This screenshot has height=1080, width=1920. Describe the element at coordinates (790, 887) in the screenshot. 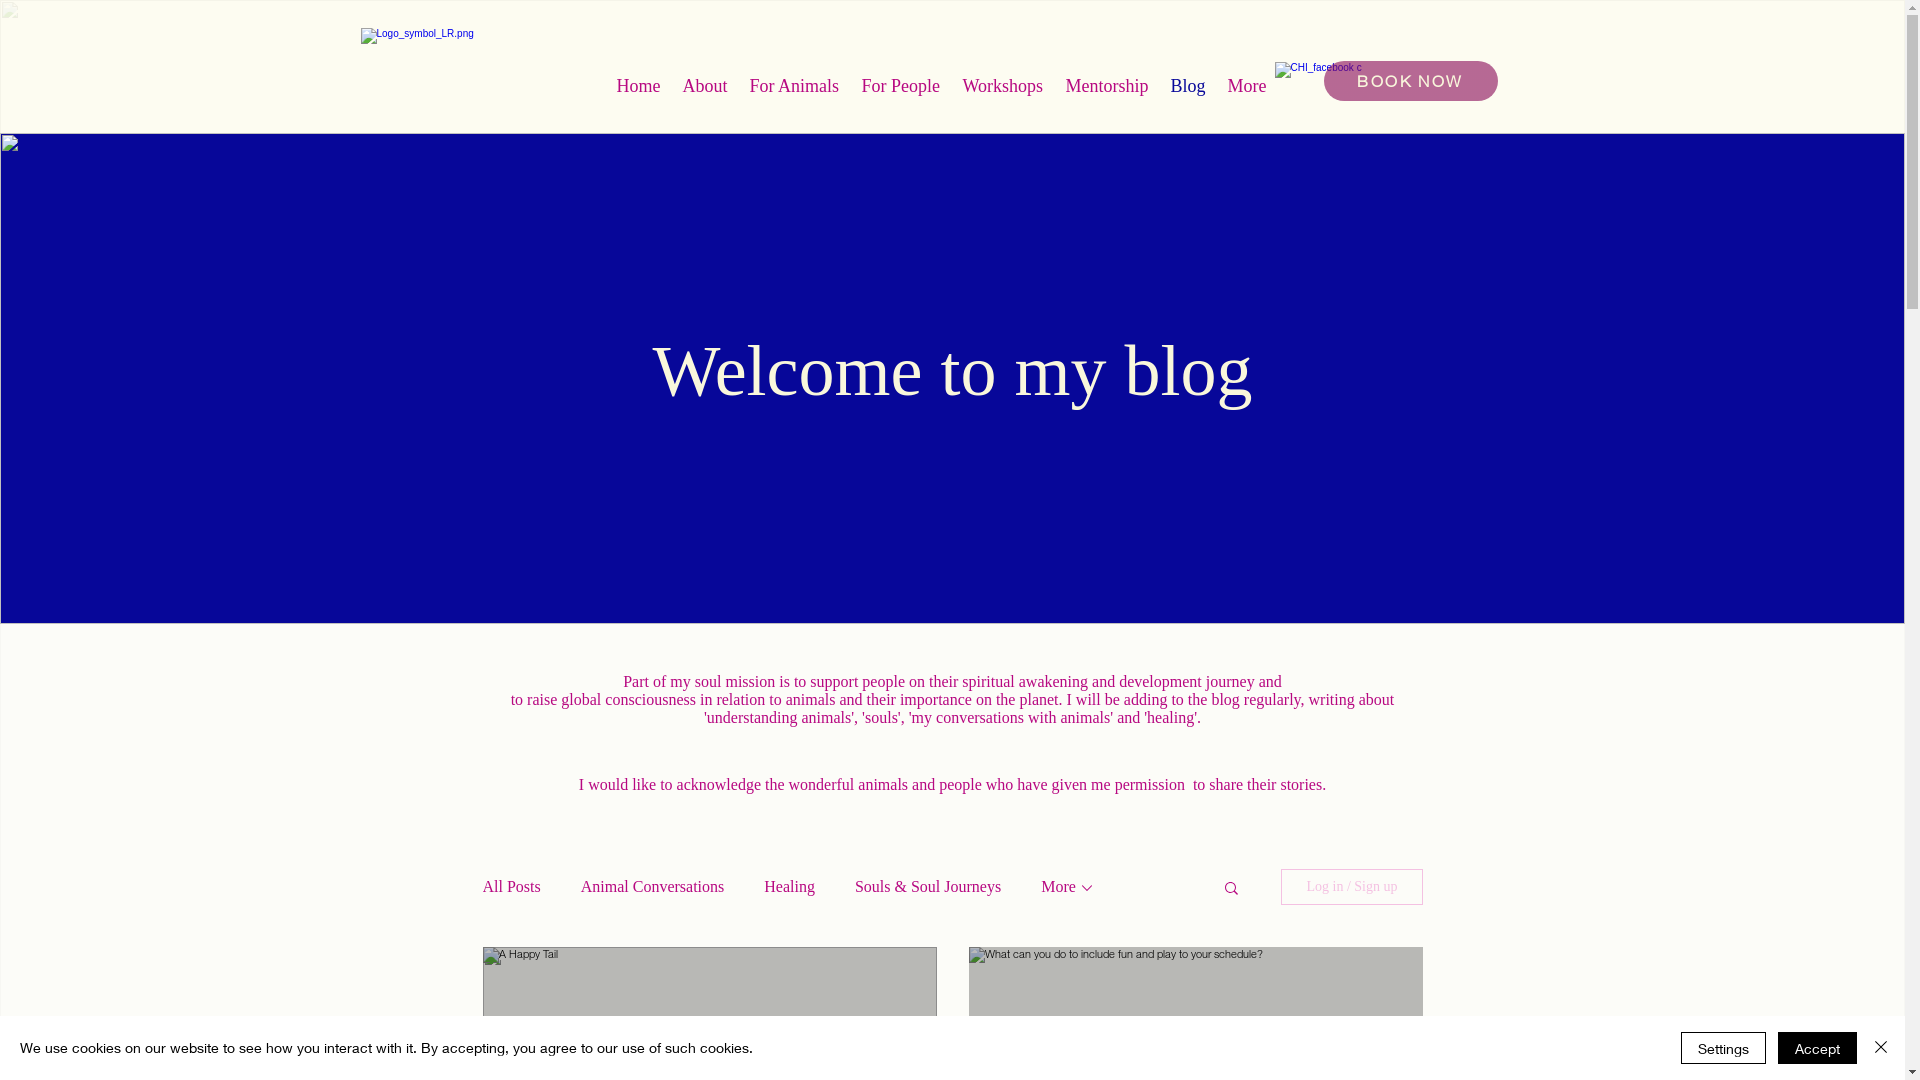

I see `Healing` at that location.